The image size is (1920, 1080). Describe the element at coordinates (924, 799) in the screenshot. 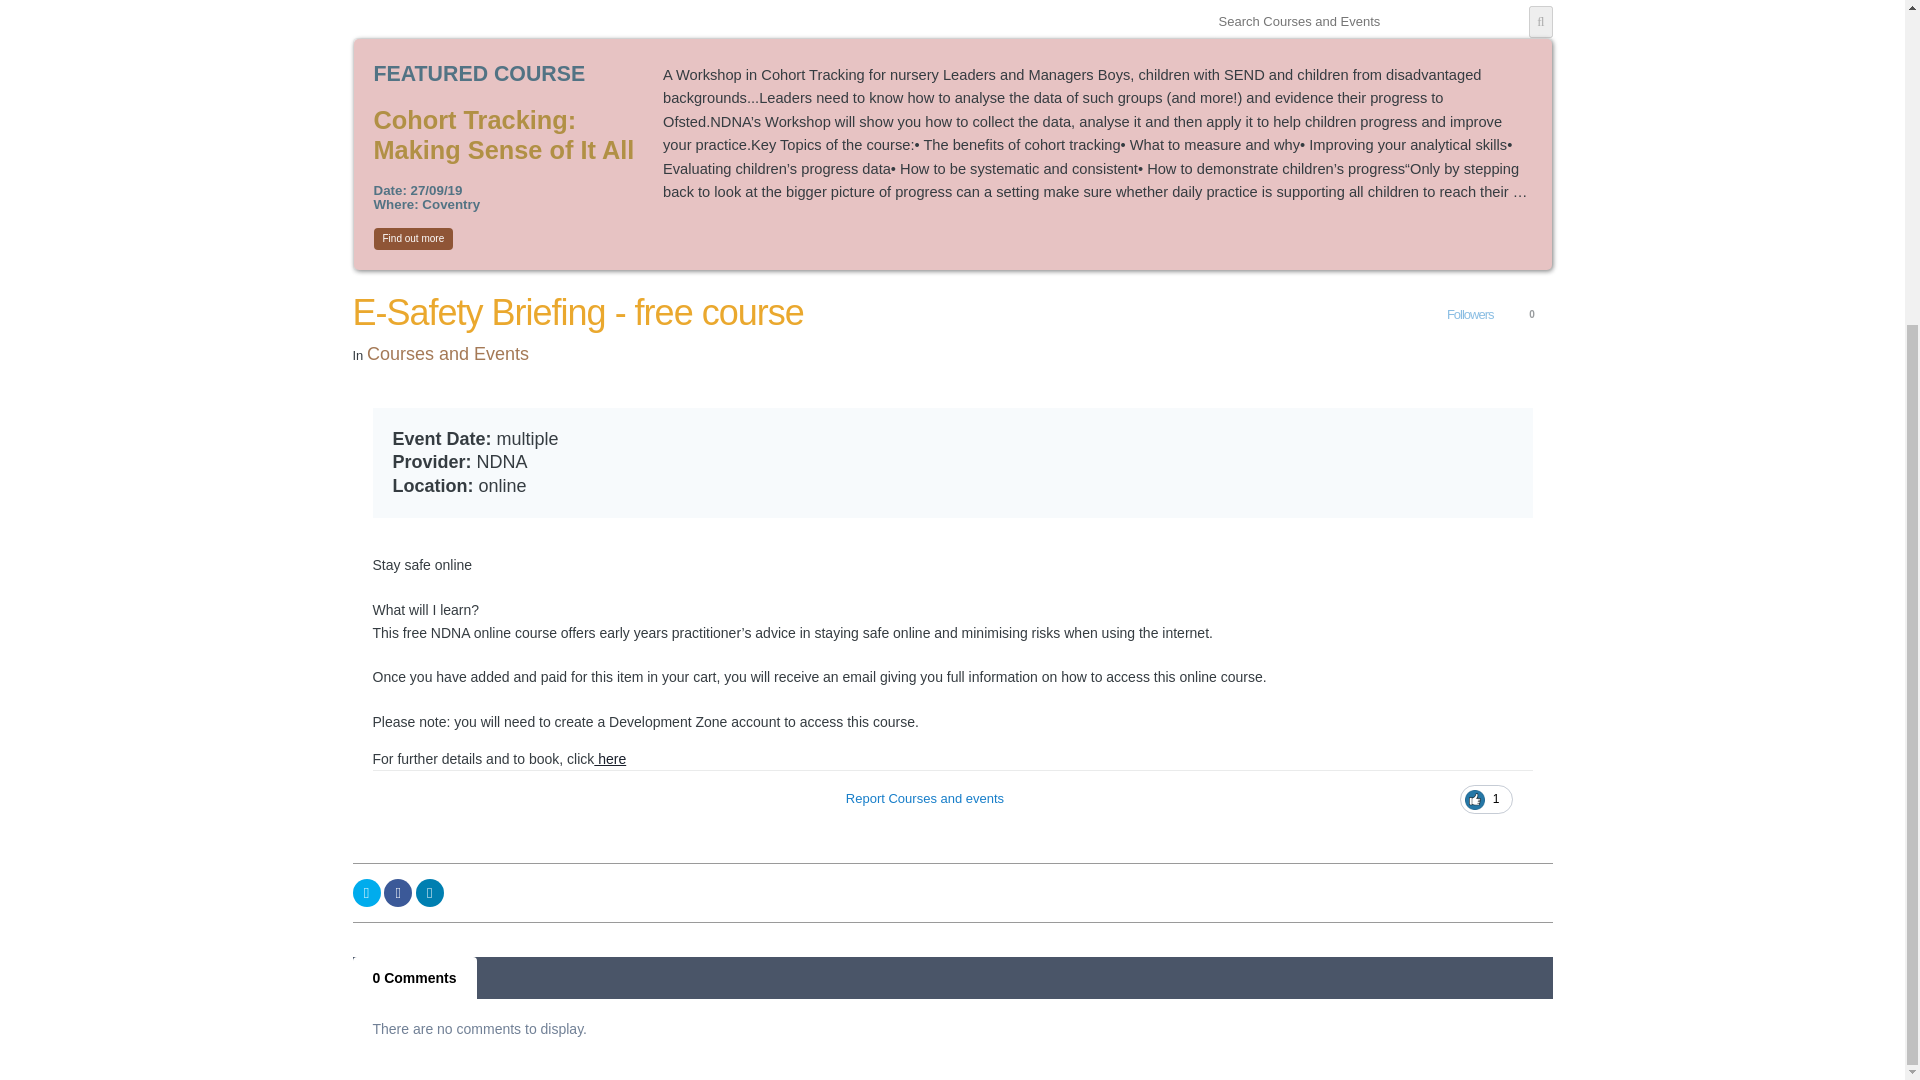

I see `Report Courses and events` at that location.